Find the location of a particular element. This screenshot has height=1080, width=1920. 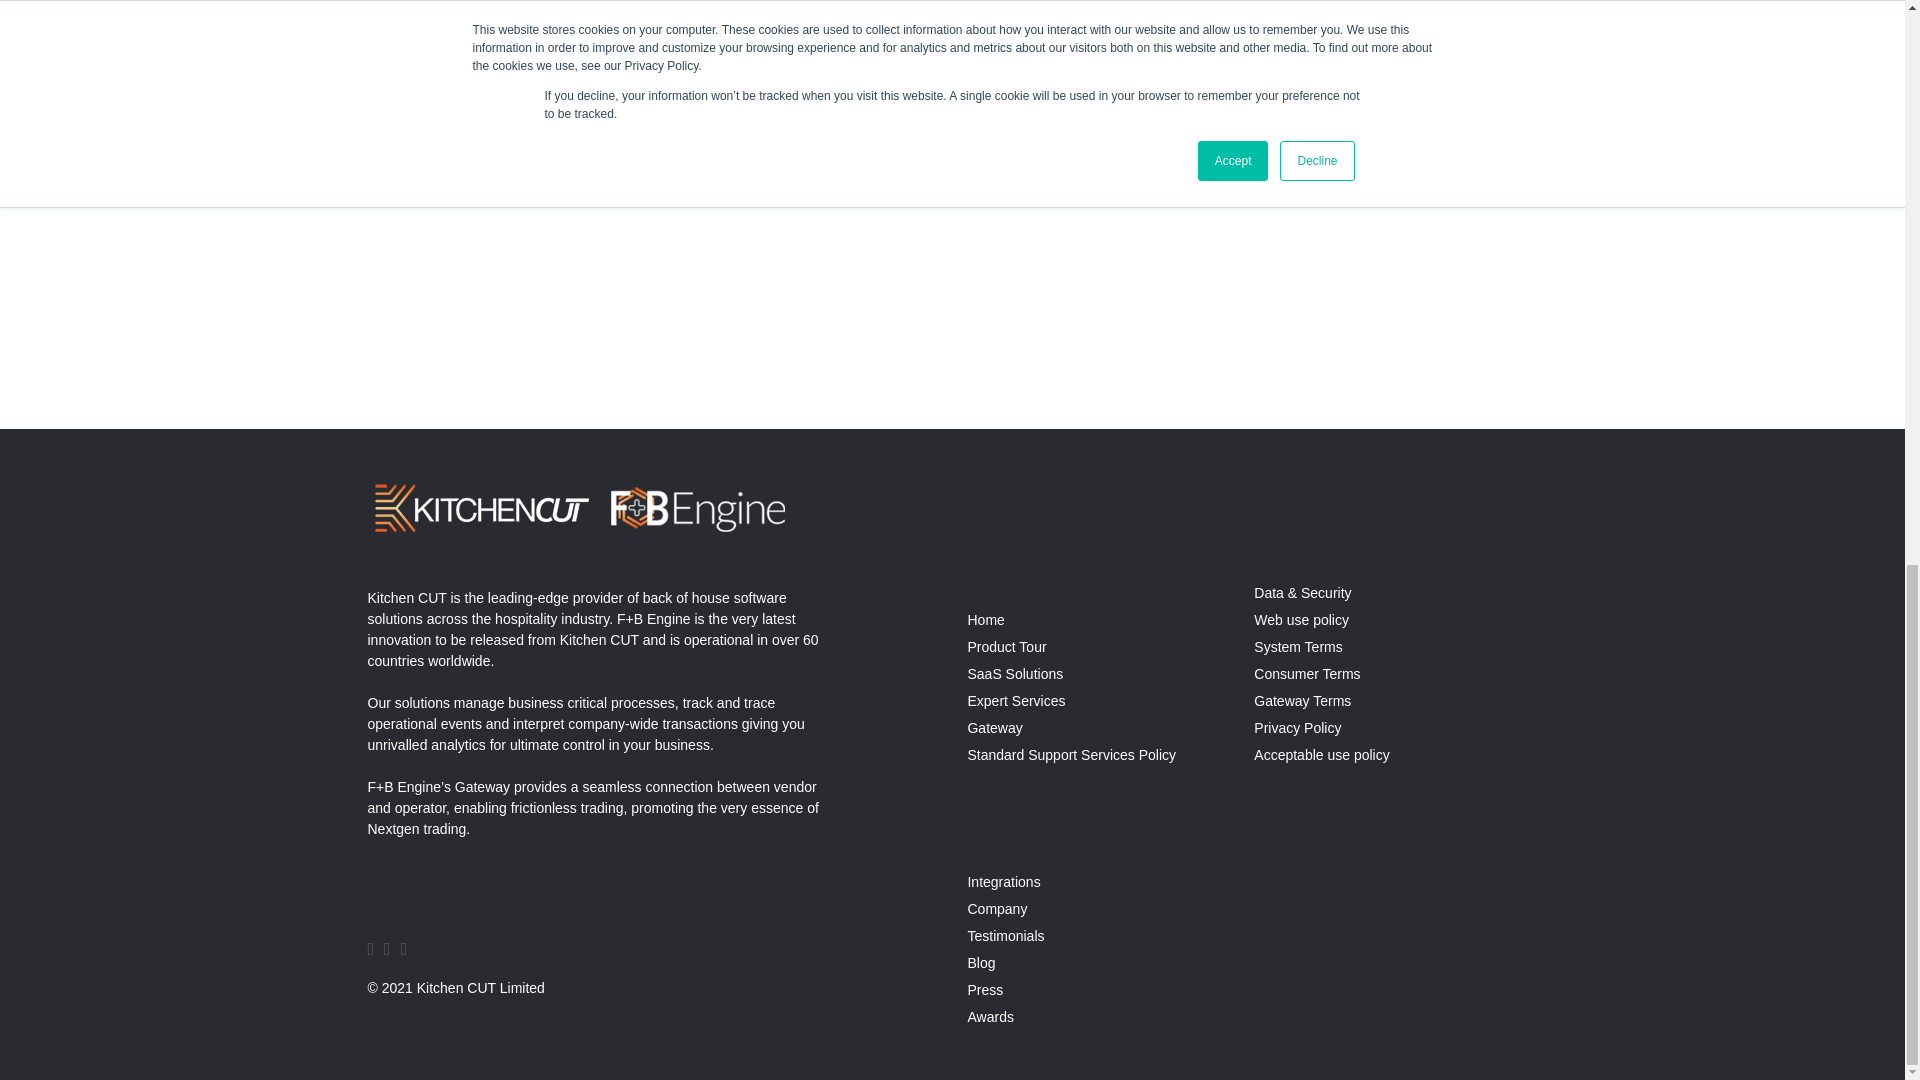

Standard Support Services Policy is located at coordinates (1071, 754).